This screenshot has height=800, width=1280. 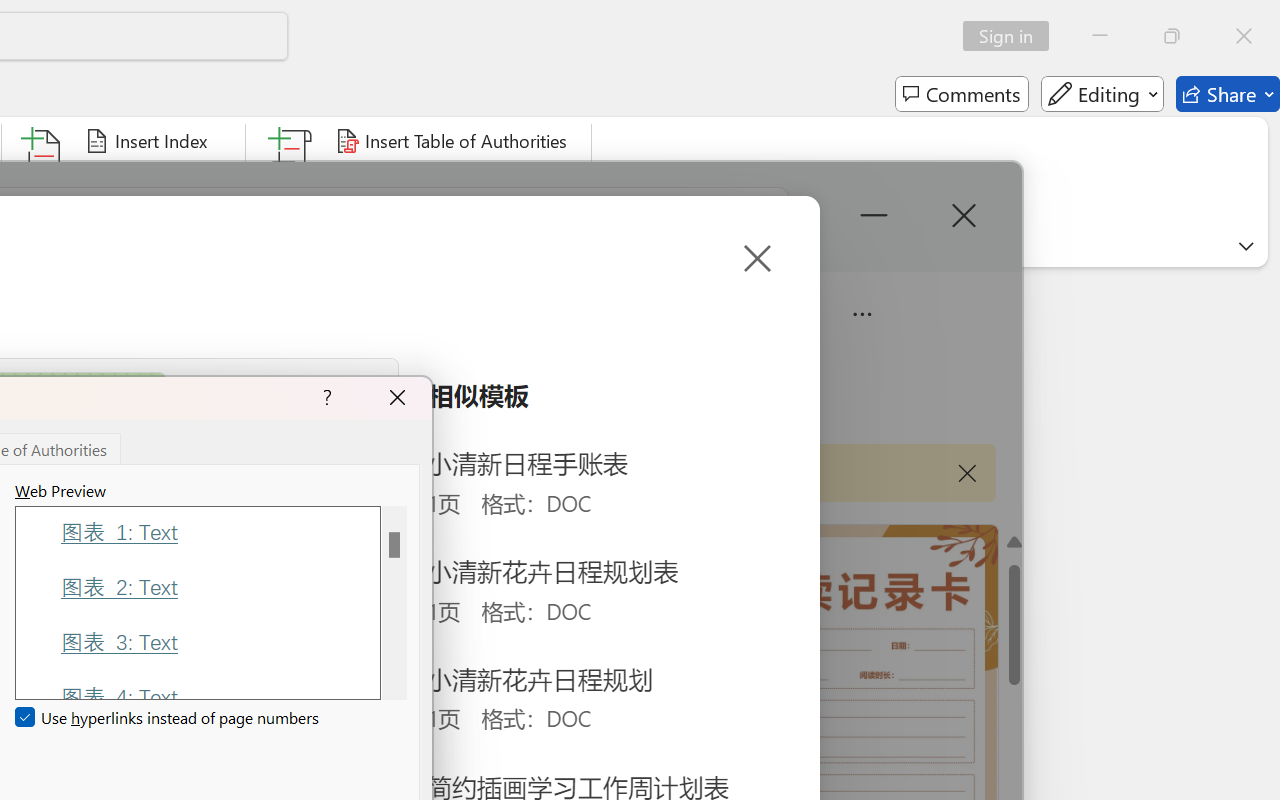 I want to click on Editing, so click(x=1102, y=94).